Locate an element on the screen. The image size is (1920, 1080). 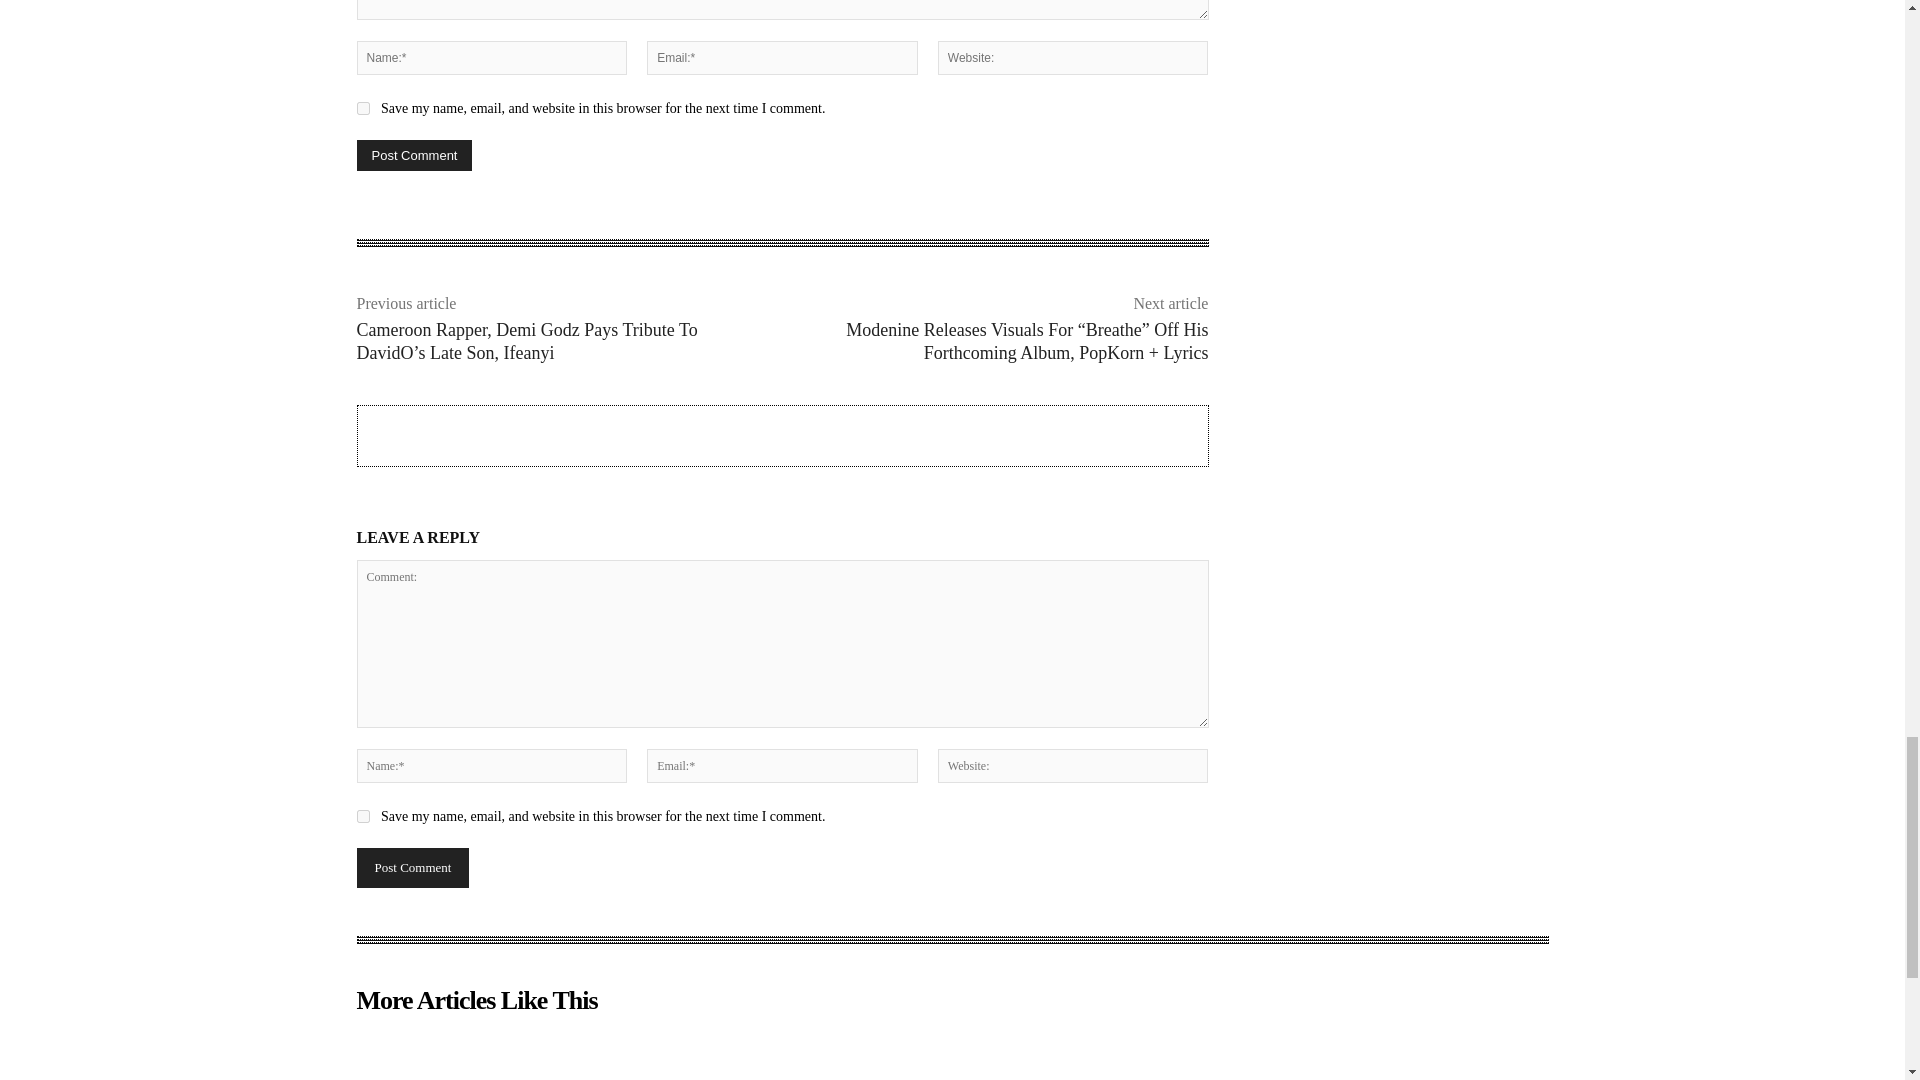
yes is located at coordinates (362, 816).